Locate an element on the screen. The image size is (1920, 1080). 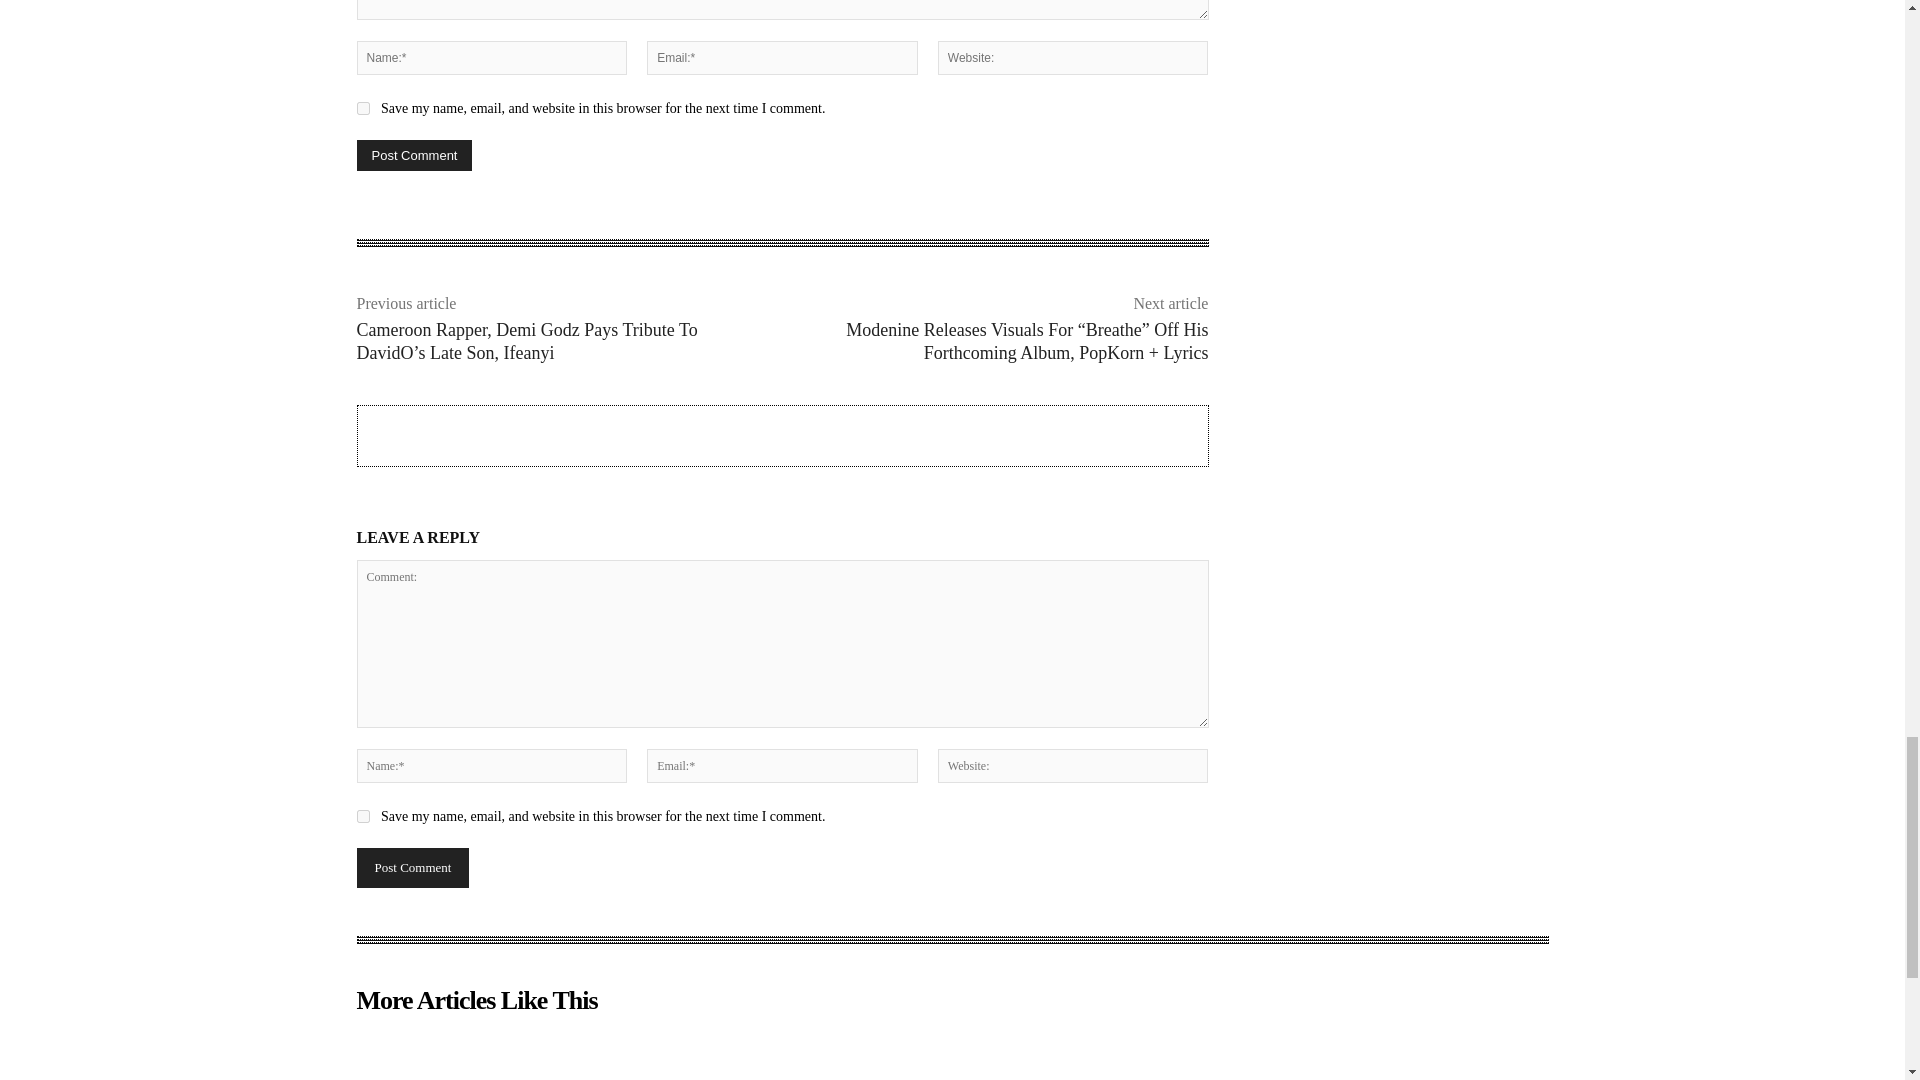
yes is located at coordinates (362, 816).